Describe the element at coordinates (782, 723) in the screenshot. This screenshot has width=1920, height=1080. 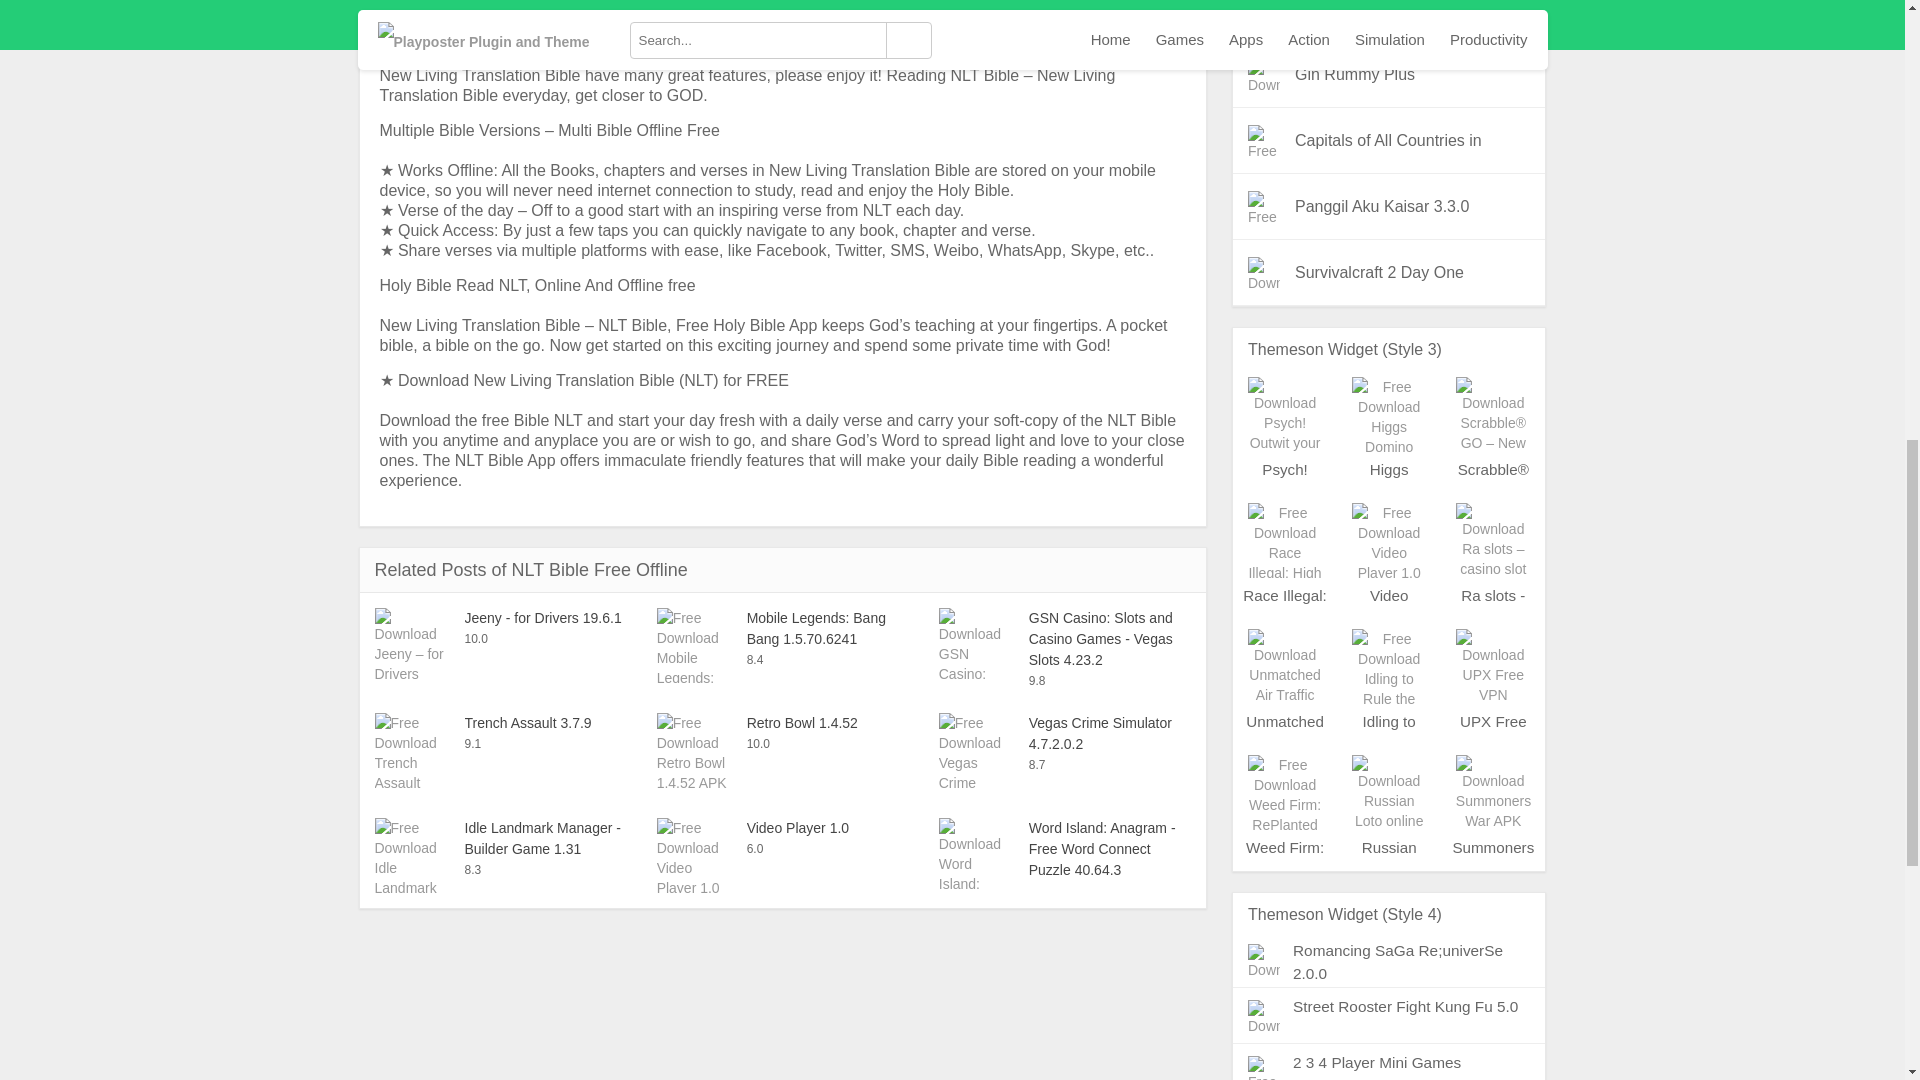
I see `Retro Bowl 1.4.52` at that location.